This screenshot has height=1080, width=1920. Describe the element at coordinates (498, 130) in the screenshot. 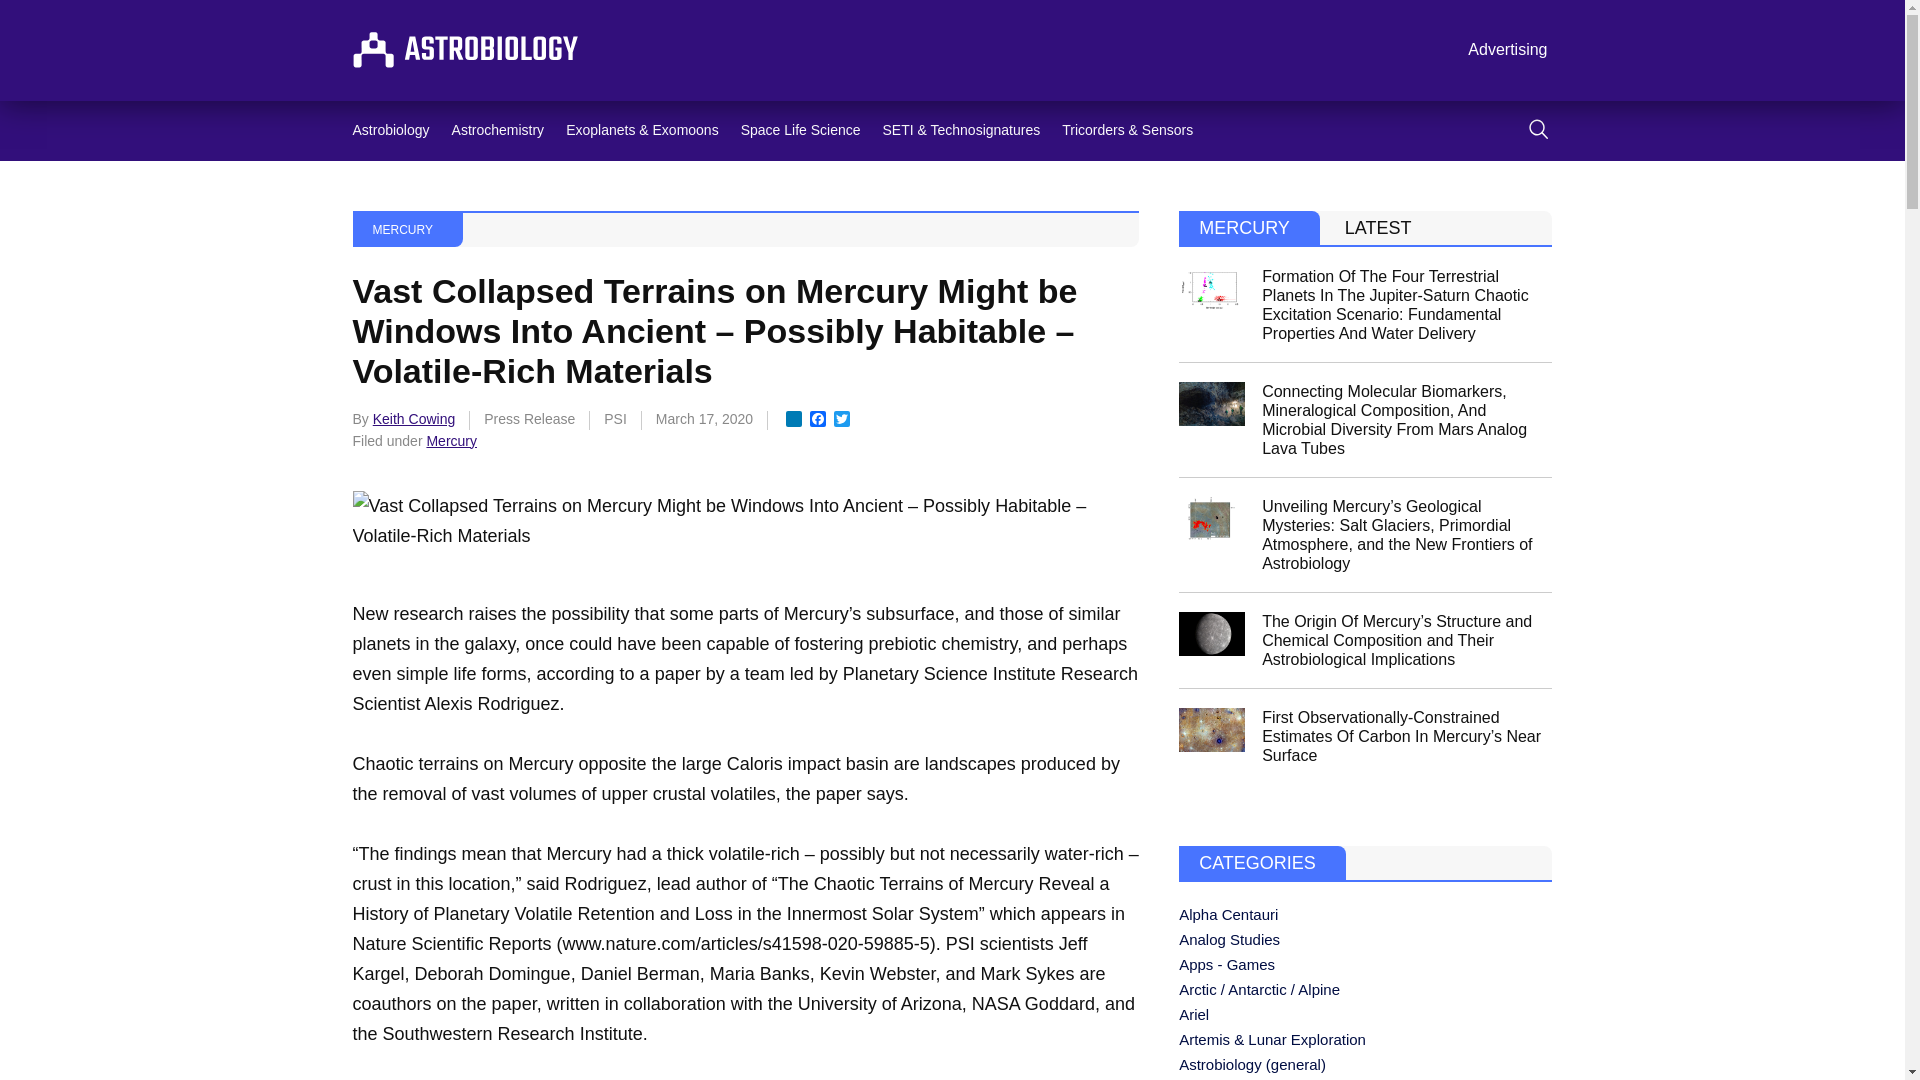

I see `Astrochemistry` at that location.